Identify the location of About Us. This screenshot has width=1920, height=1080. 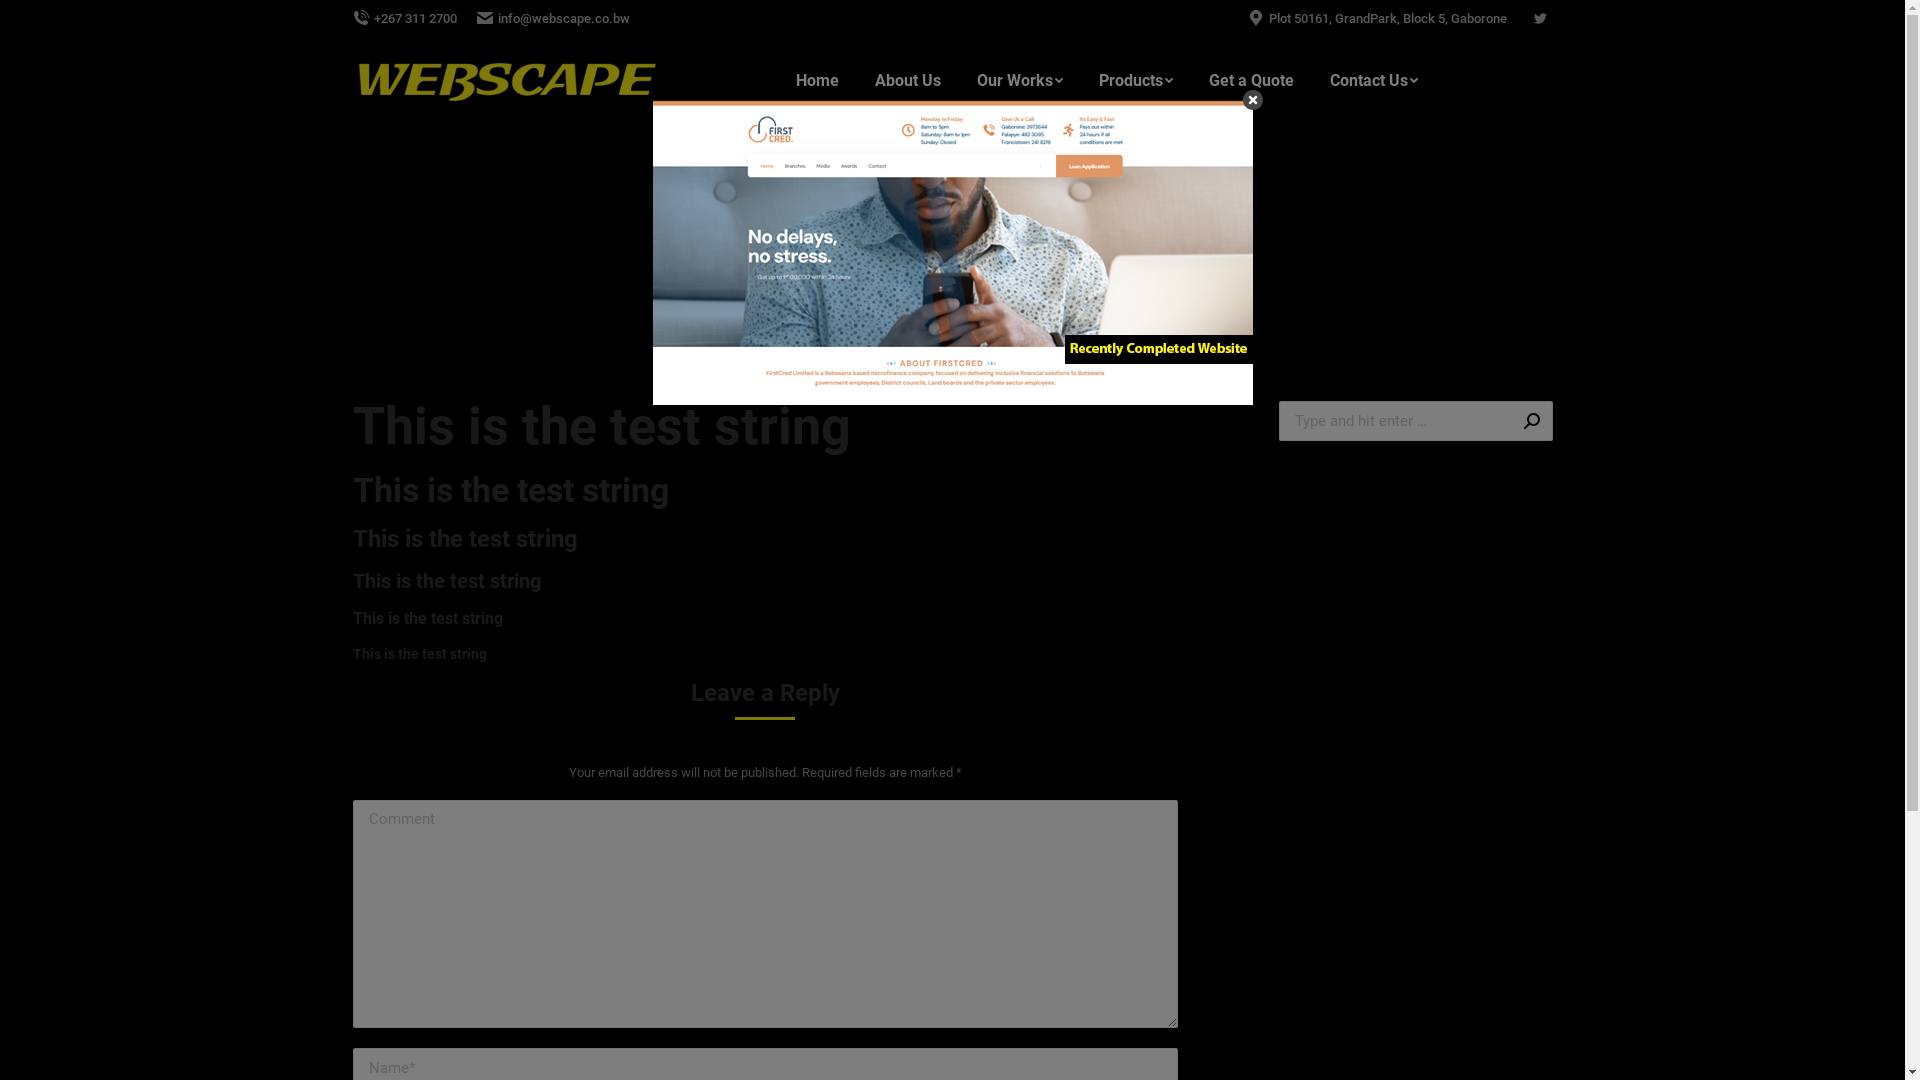
(907, 81).